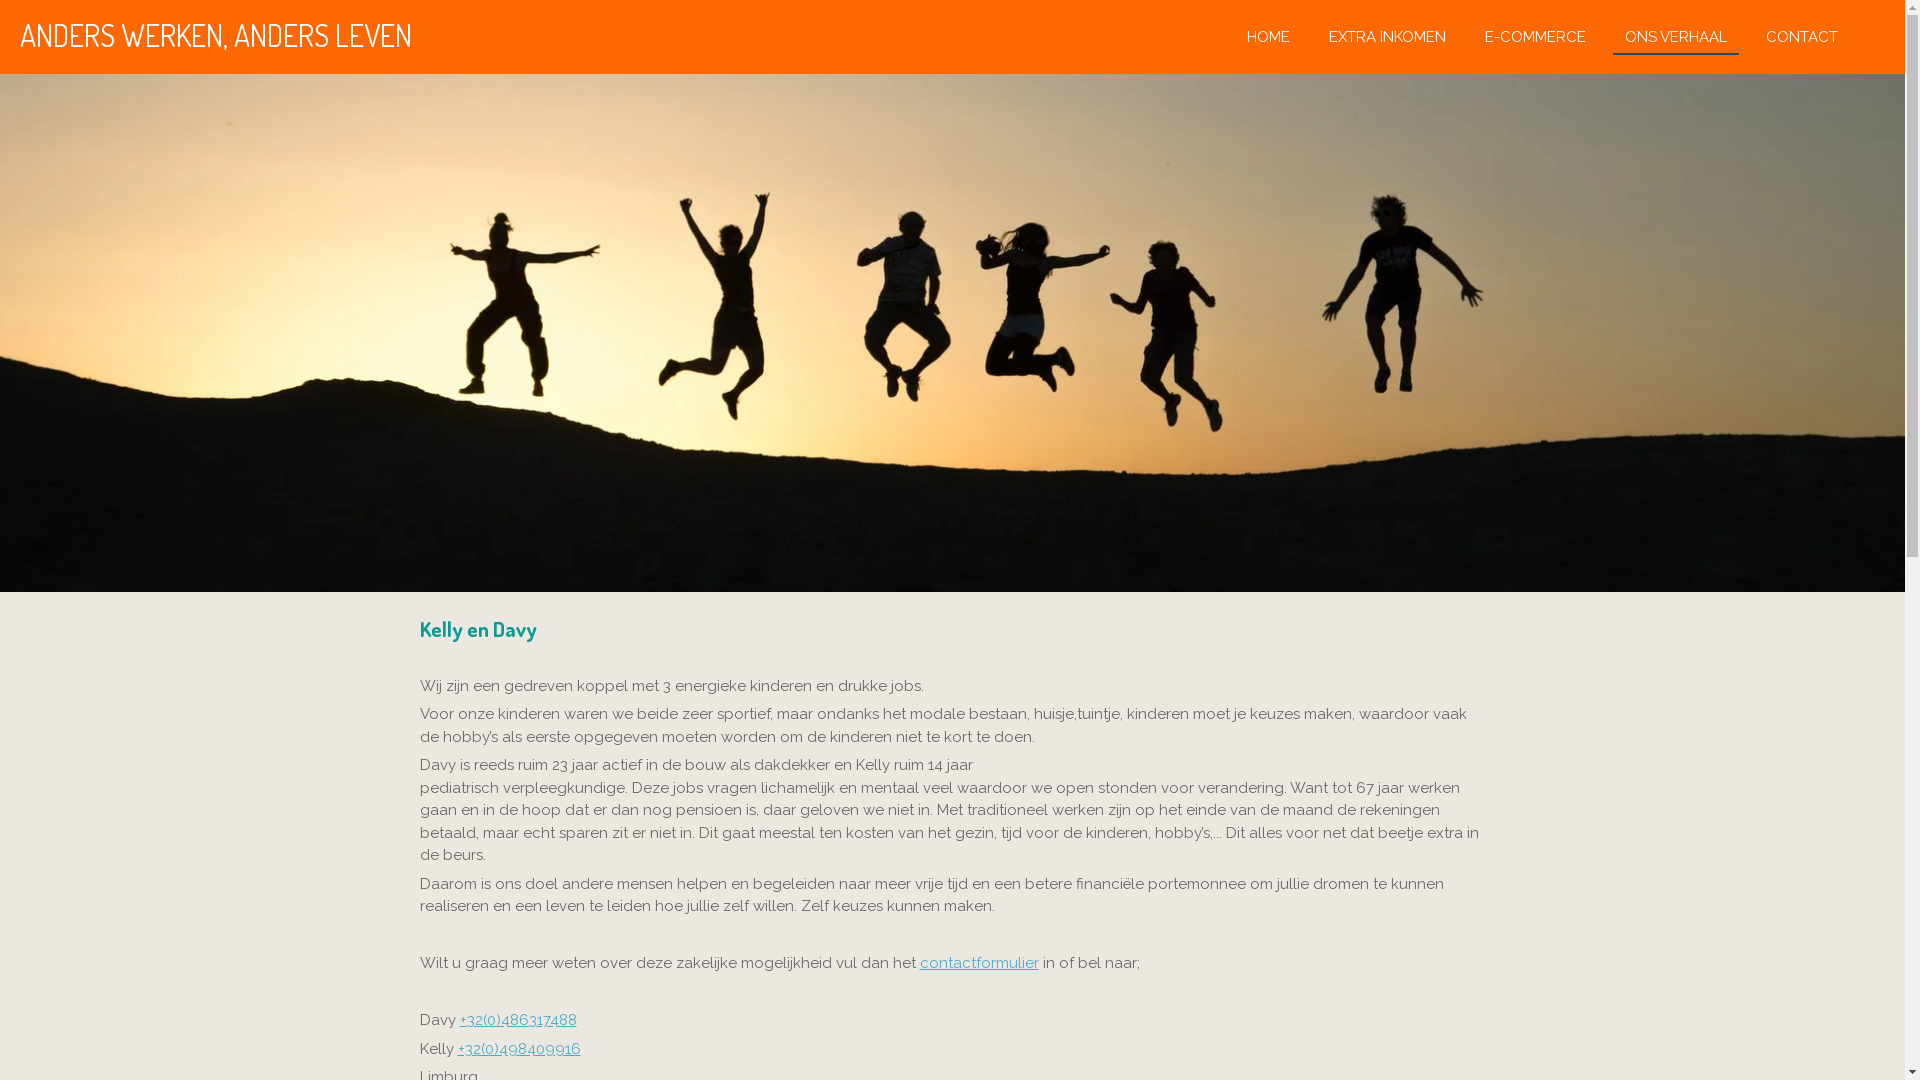 This screenshot has height=1080, width=1920. Describe the element at coordinates (520, 1049) in the screenshot. I see `+32(0)498409916` at that location.